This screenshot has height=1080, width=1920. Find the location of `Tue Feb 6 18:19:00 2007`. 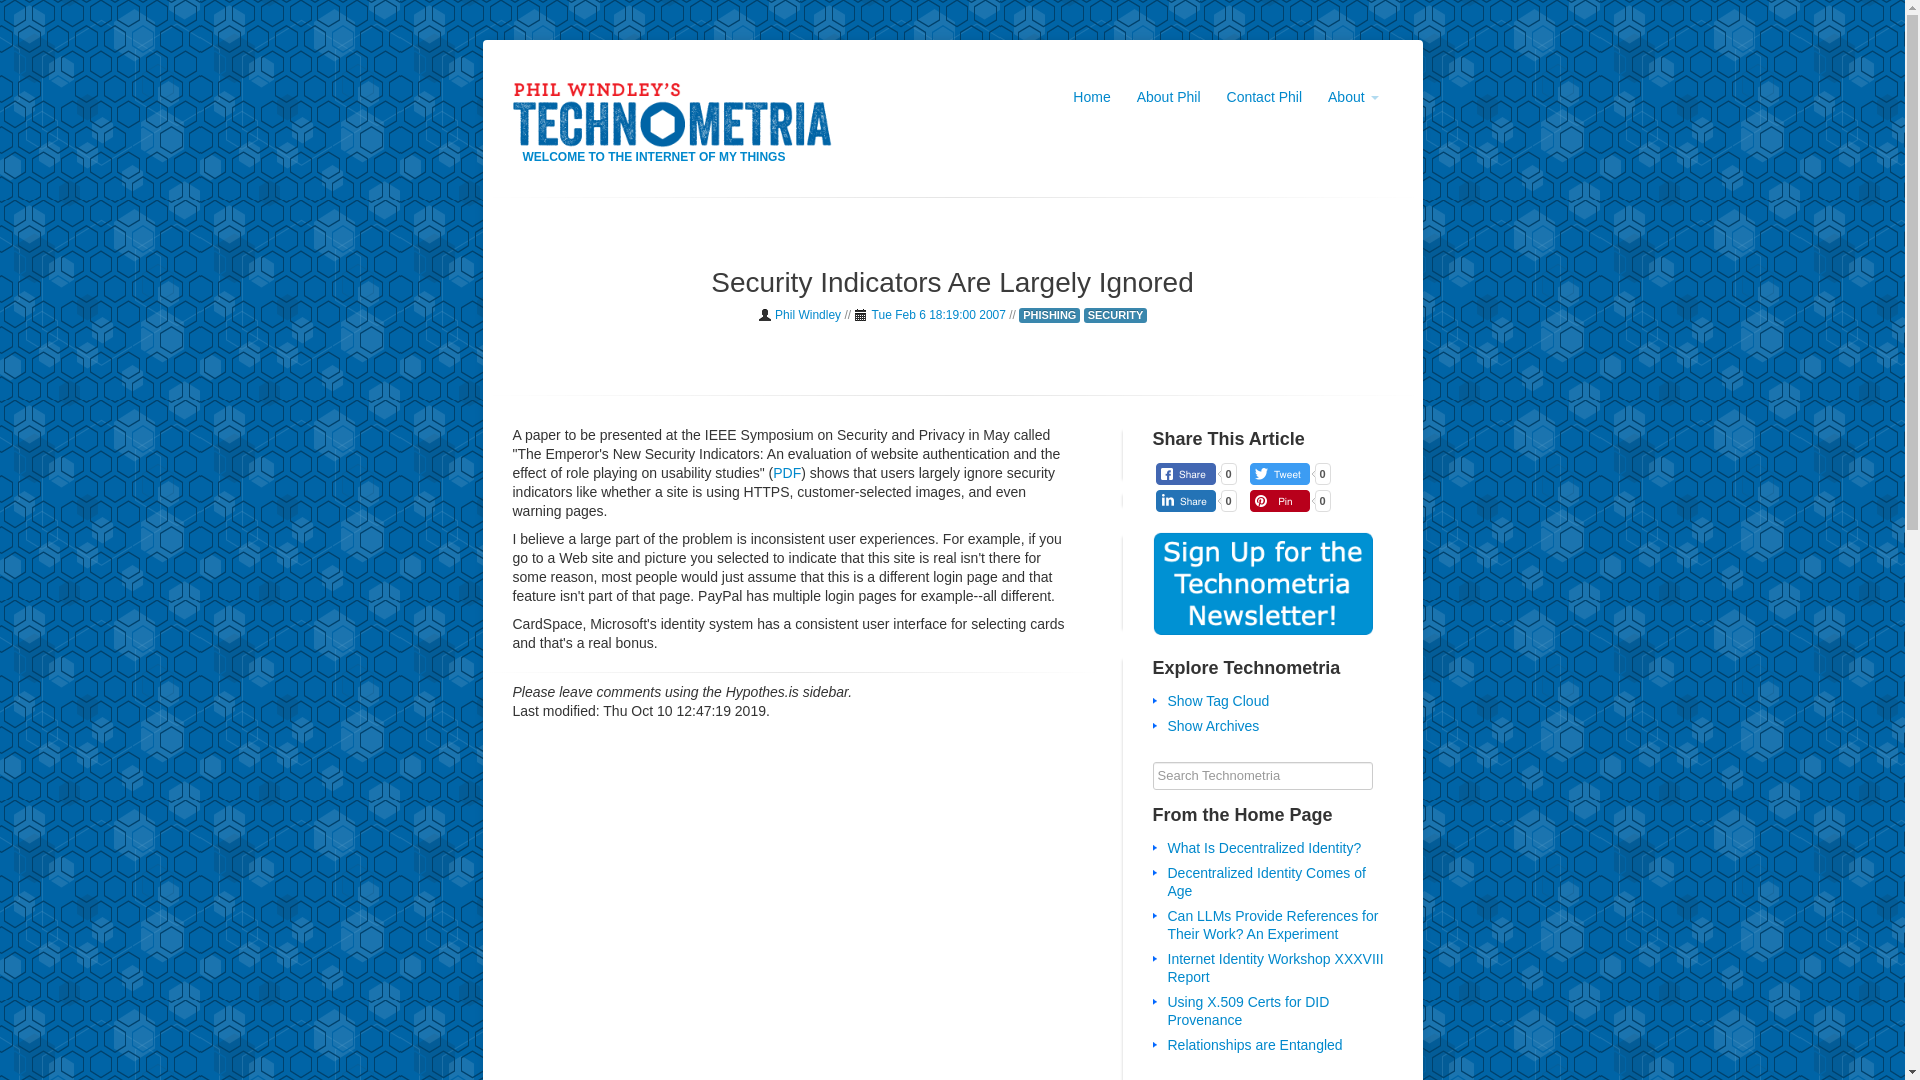

Tue Feb 6 18:19:00 2007 is located at coordinates (938, 314).